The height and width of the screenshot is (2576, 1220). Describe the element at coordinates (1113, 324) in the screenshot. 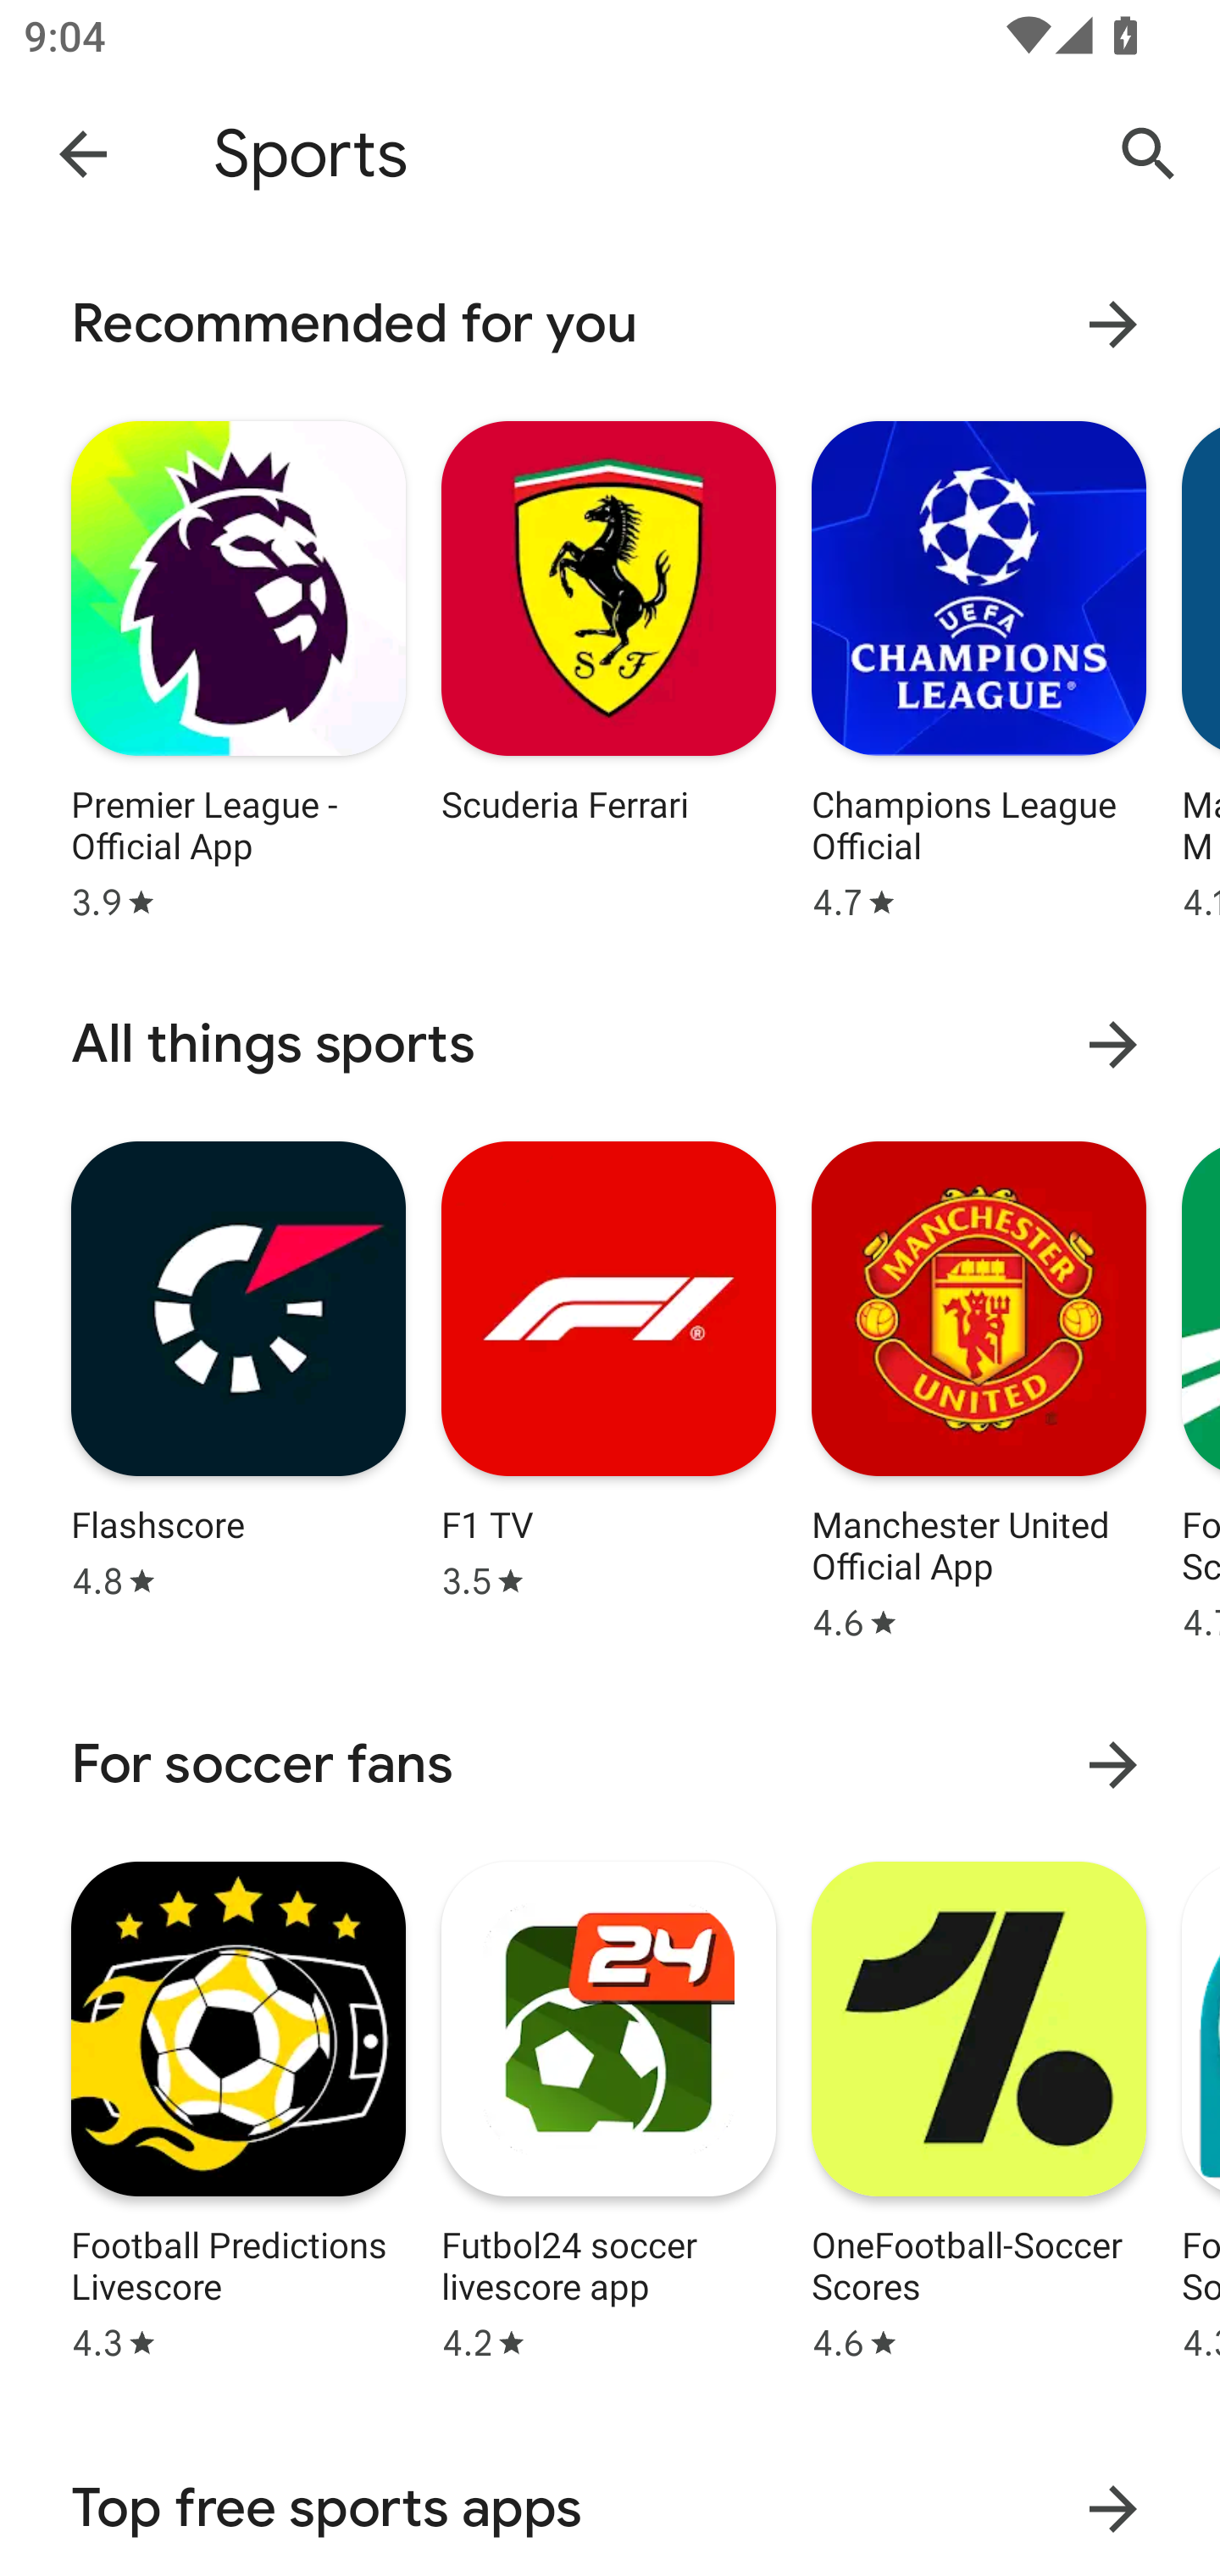

I see `More results for Recommended for you` at that location.